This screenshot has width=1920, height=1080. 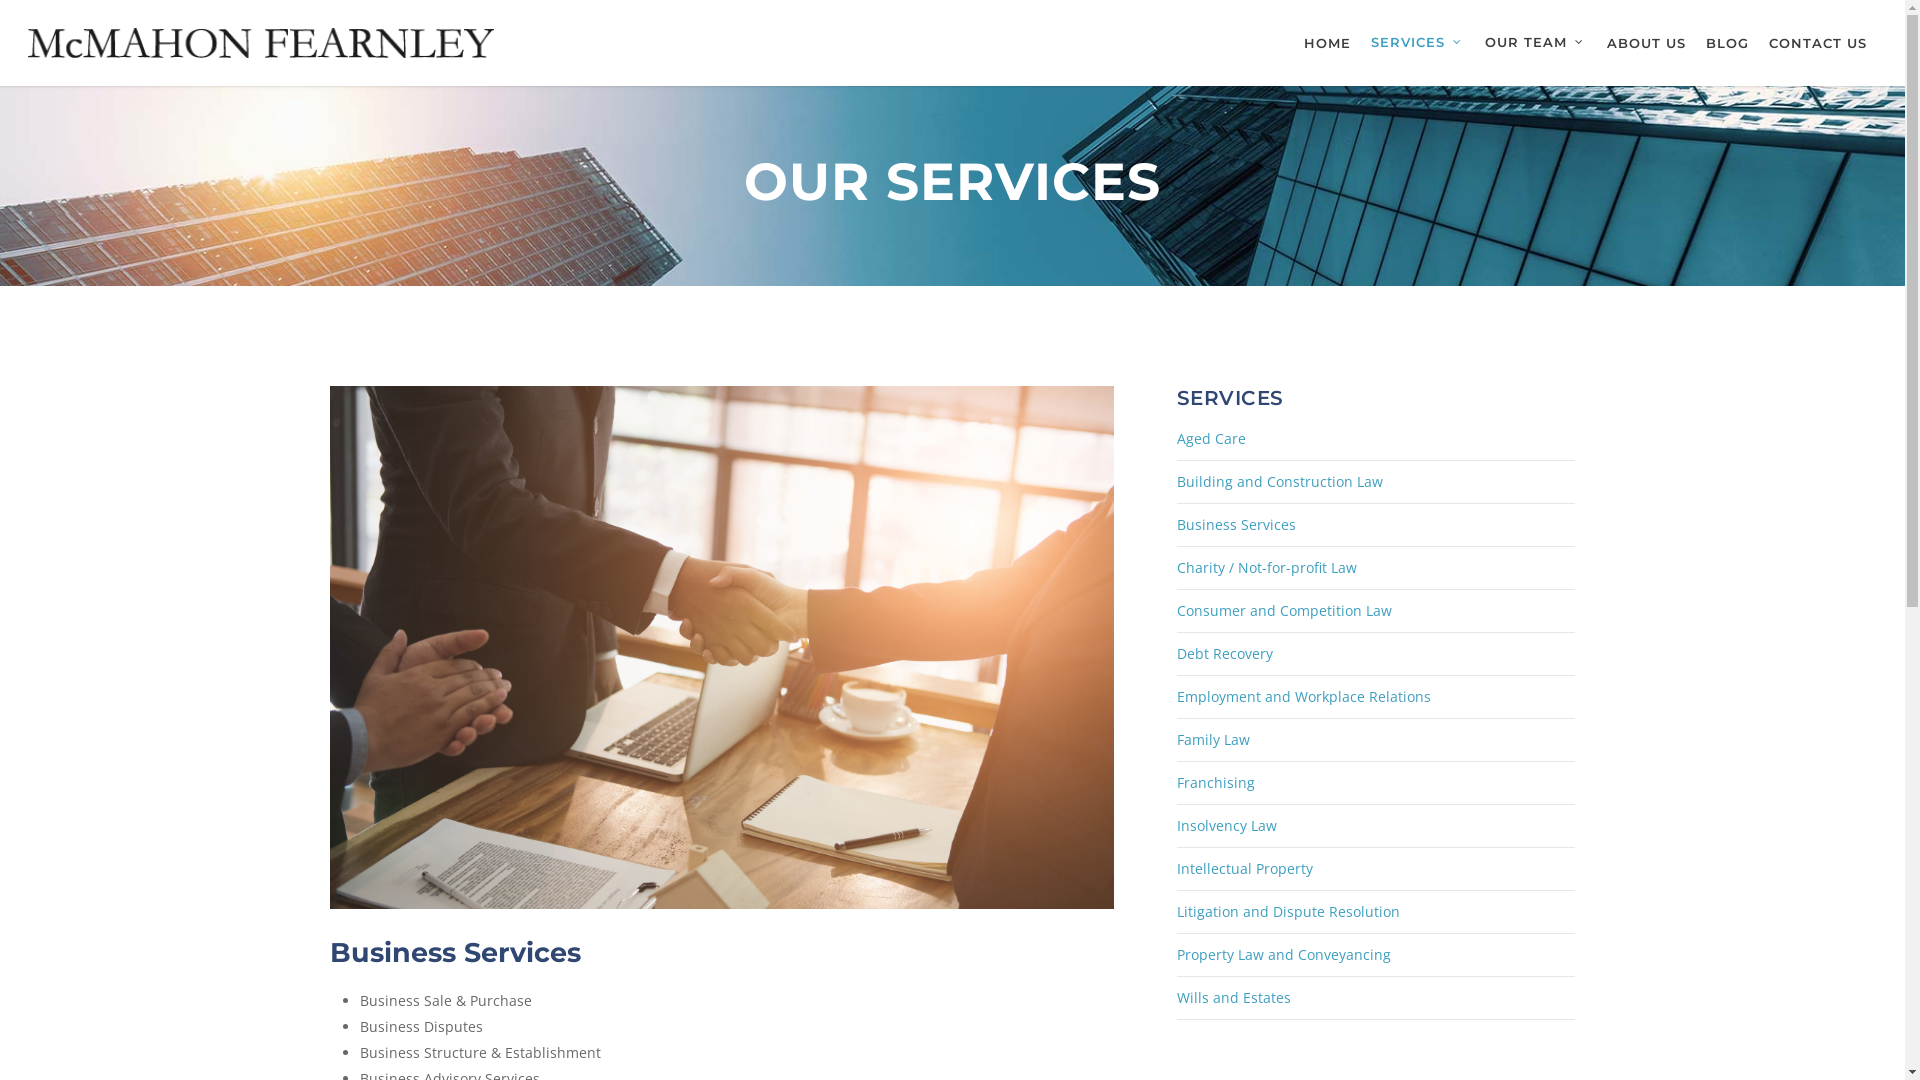 I want to click on OUR TEAM, so click(x=1536, y=42).